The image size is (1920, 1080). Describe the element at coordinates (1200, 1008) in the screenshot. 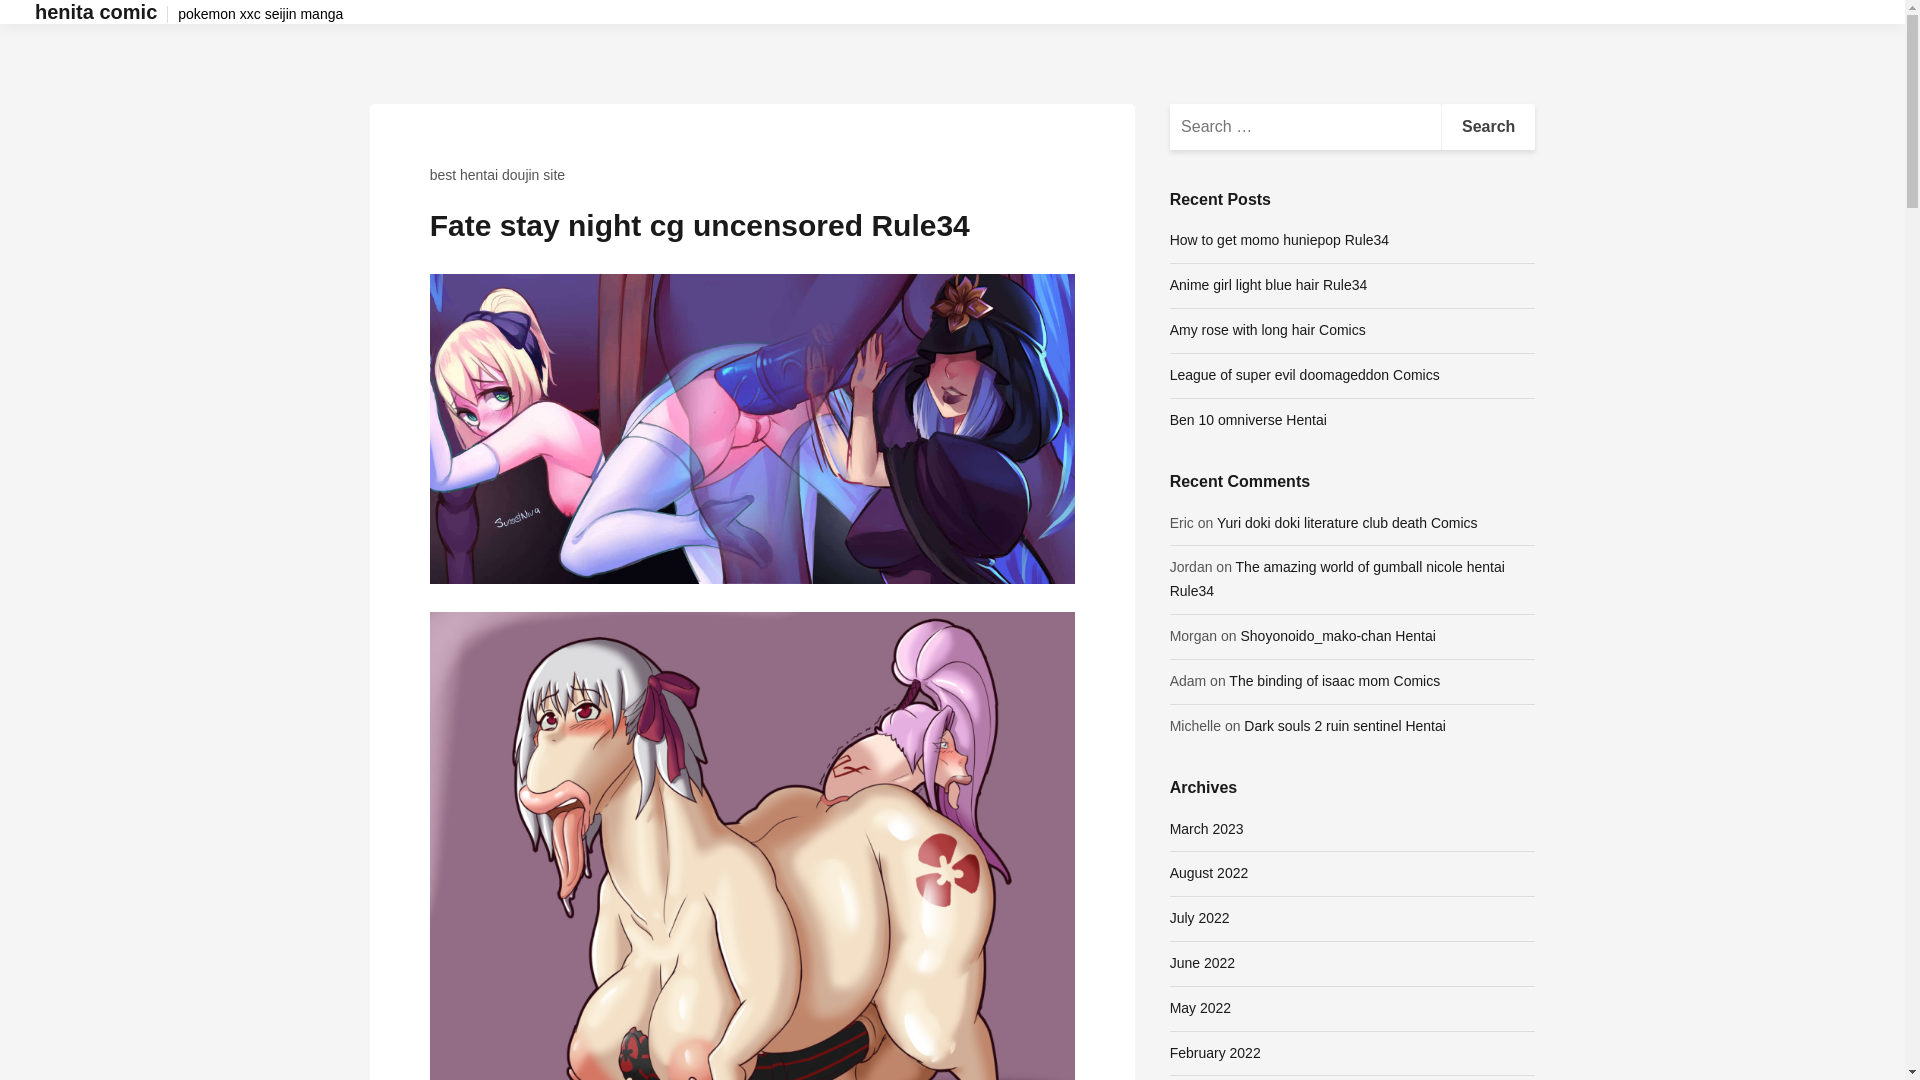

I see `May 2022` at that location.